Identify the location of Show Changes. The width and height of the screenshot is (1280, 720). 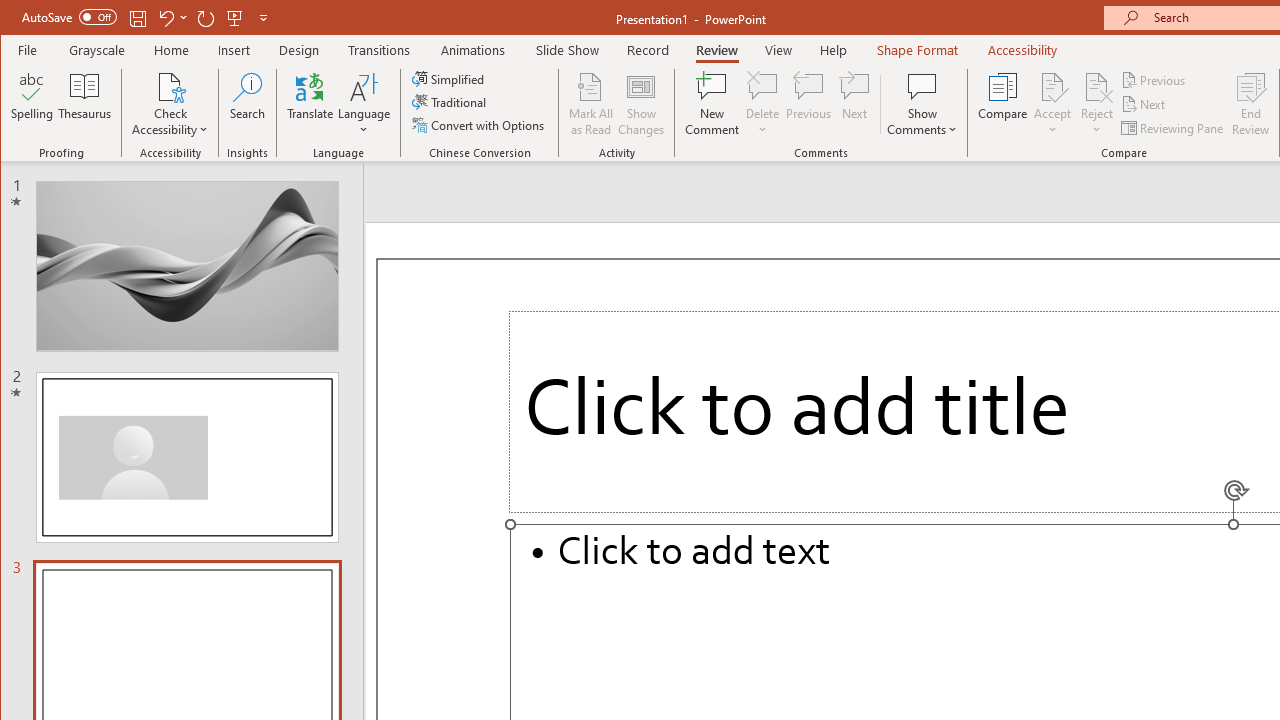
(640, 104).